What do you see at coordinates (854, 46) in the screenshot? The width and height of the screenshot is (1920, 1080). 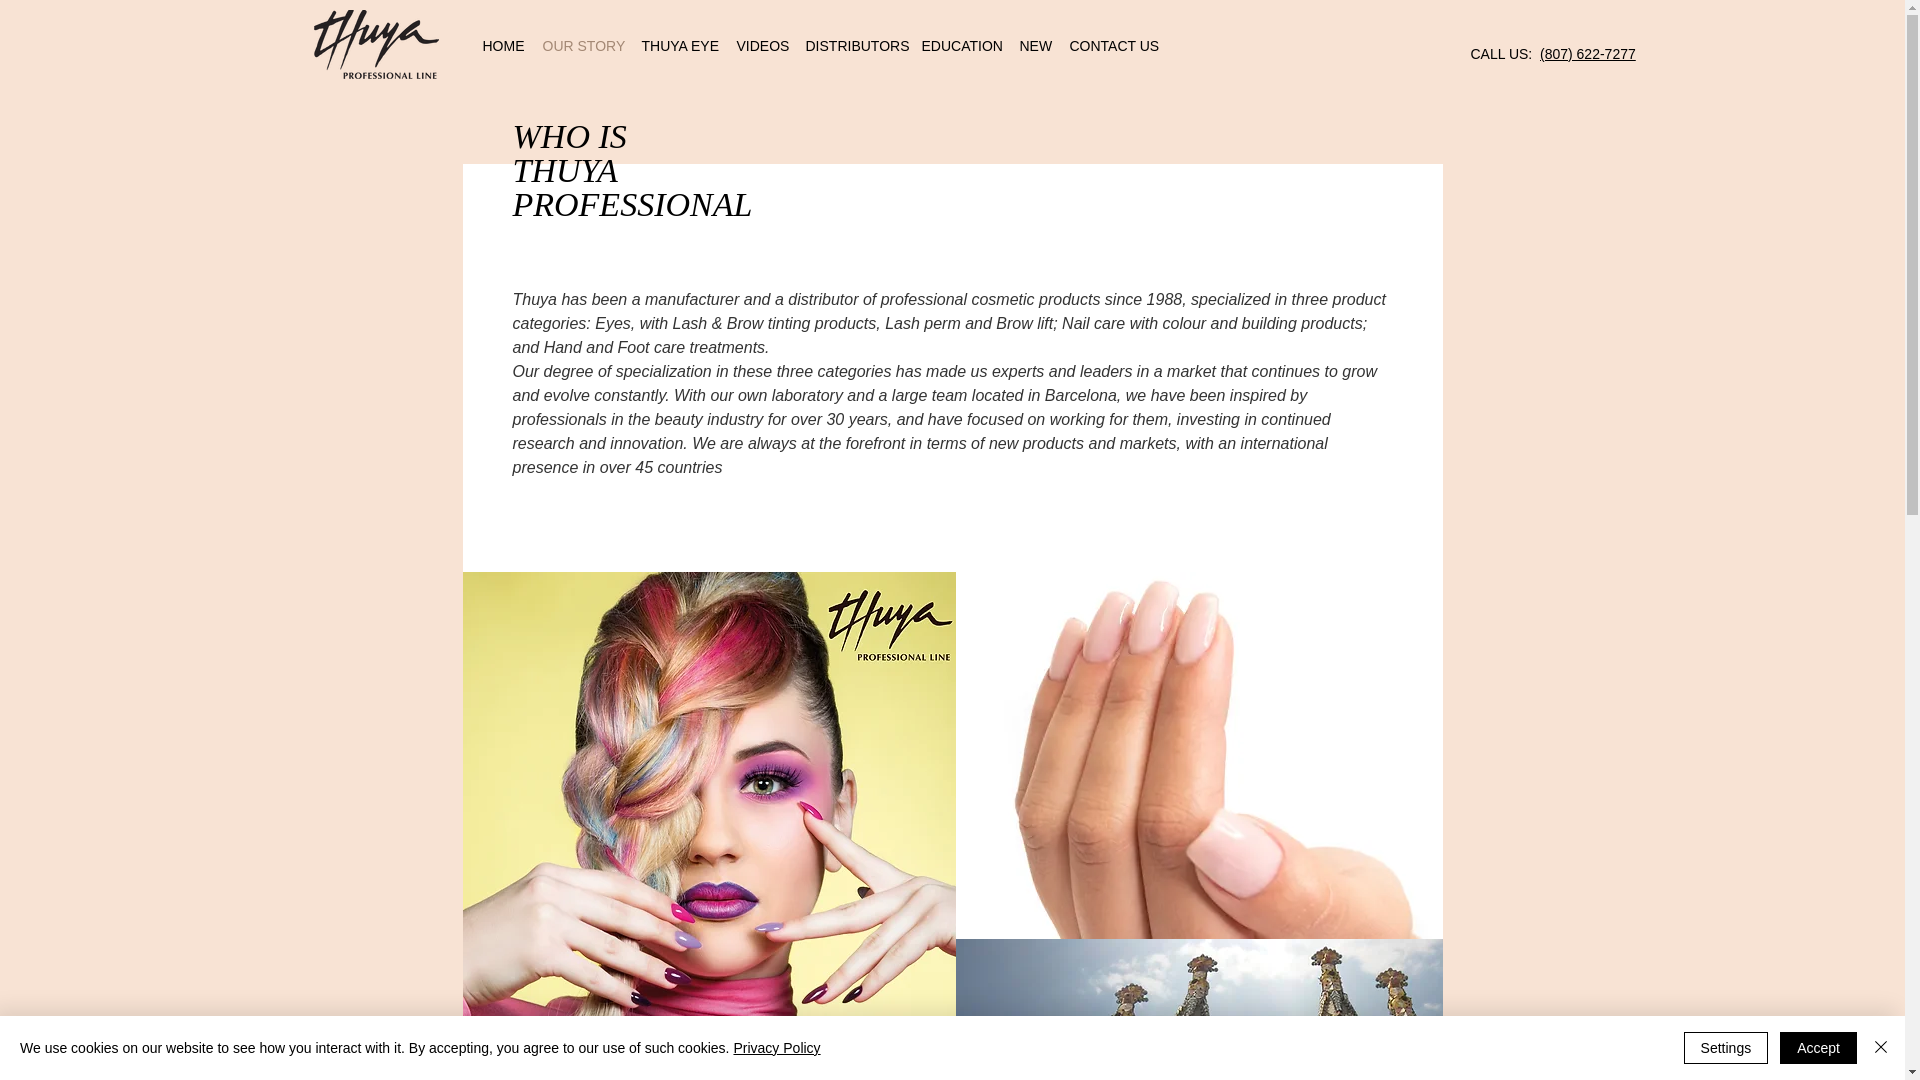 I see `DISTRIBUTORS` at bounding box center [854, 46].